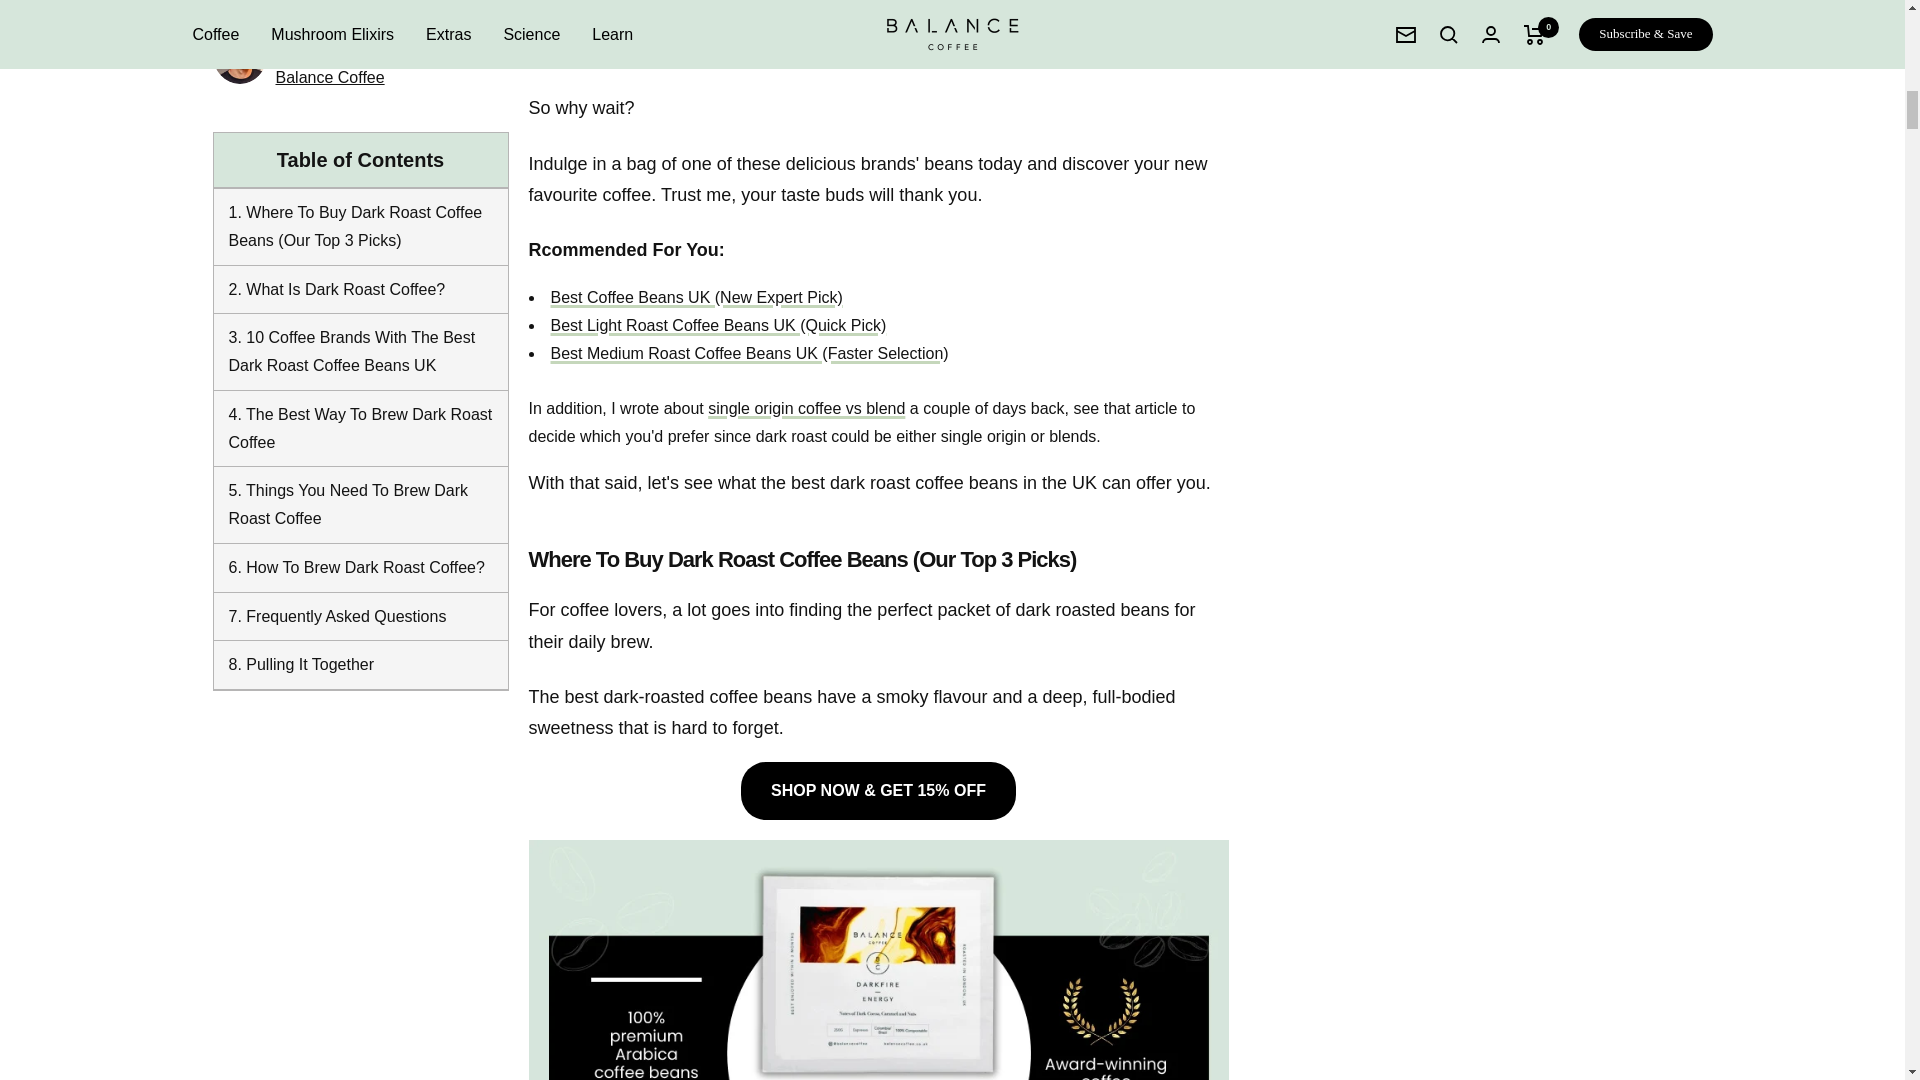  What do you see at coordinates (696, 297) in the screenshot?
I see `Best Coffee Beans UK` at bounding box center [696, 297].